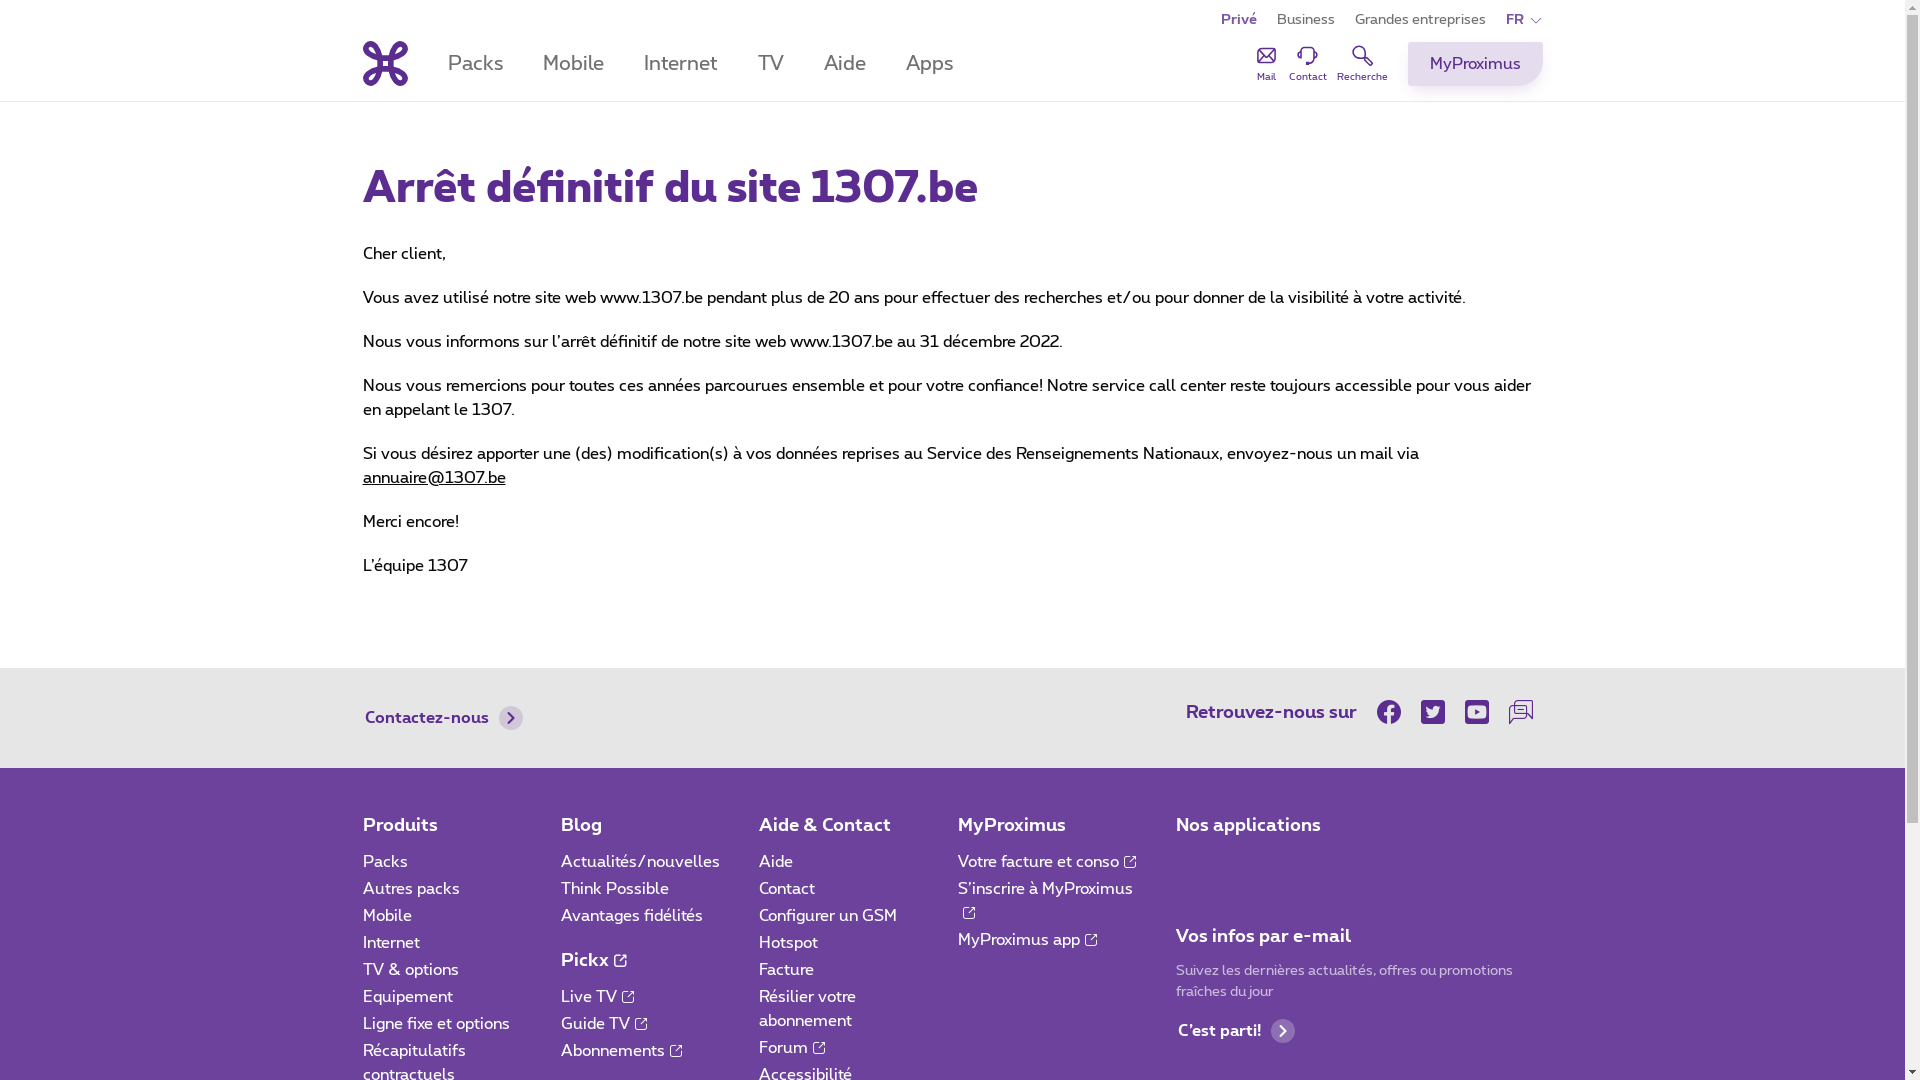 The height and width of the screenshot is (1080, 1920). What do you see at coordinates (1305, 20) in the screenshot?
I see `Business` at bounding box center [1305, 20].